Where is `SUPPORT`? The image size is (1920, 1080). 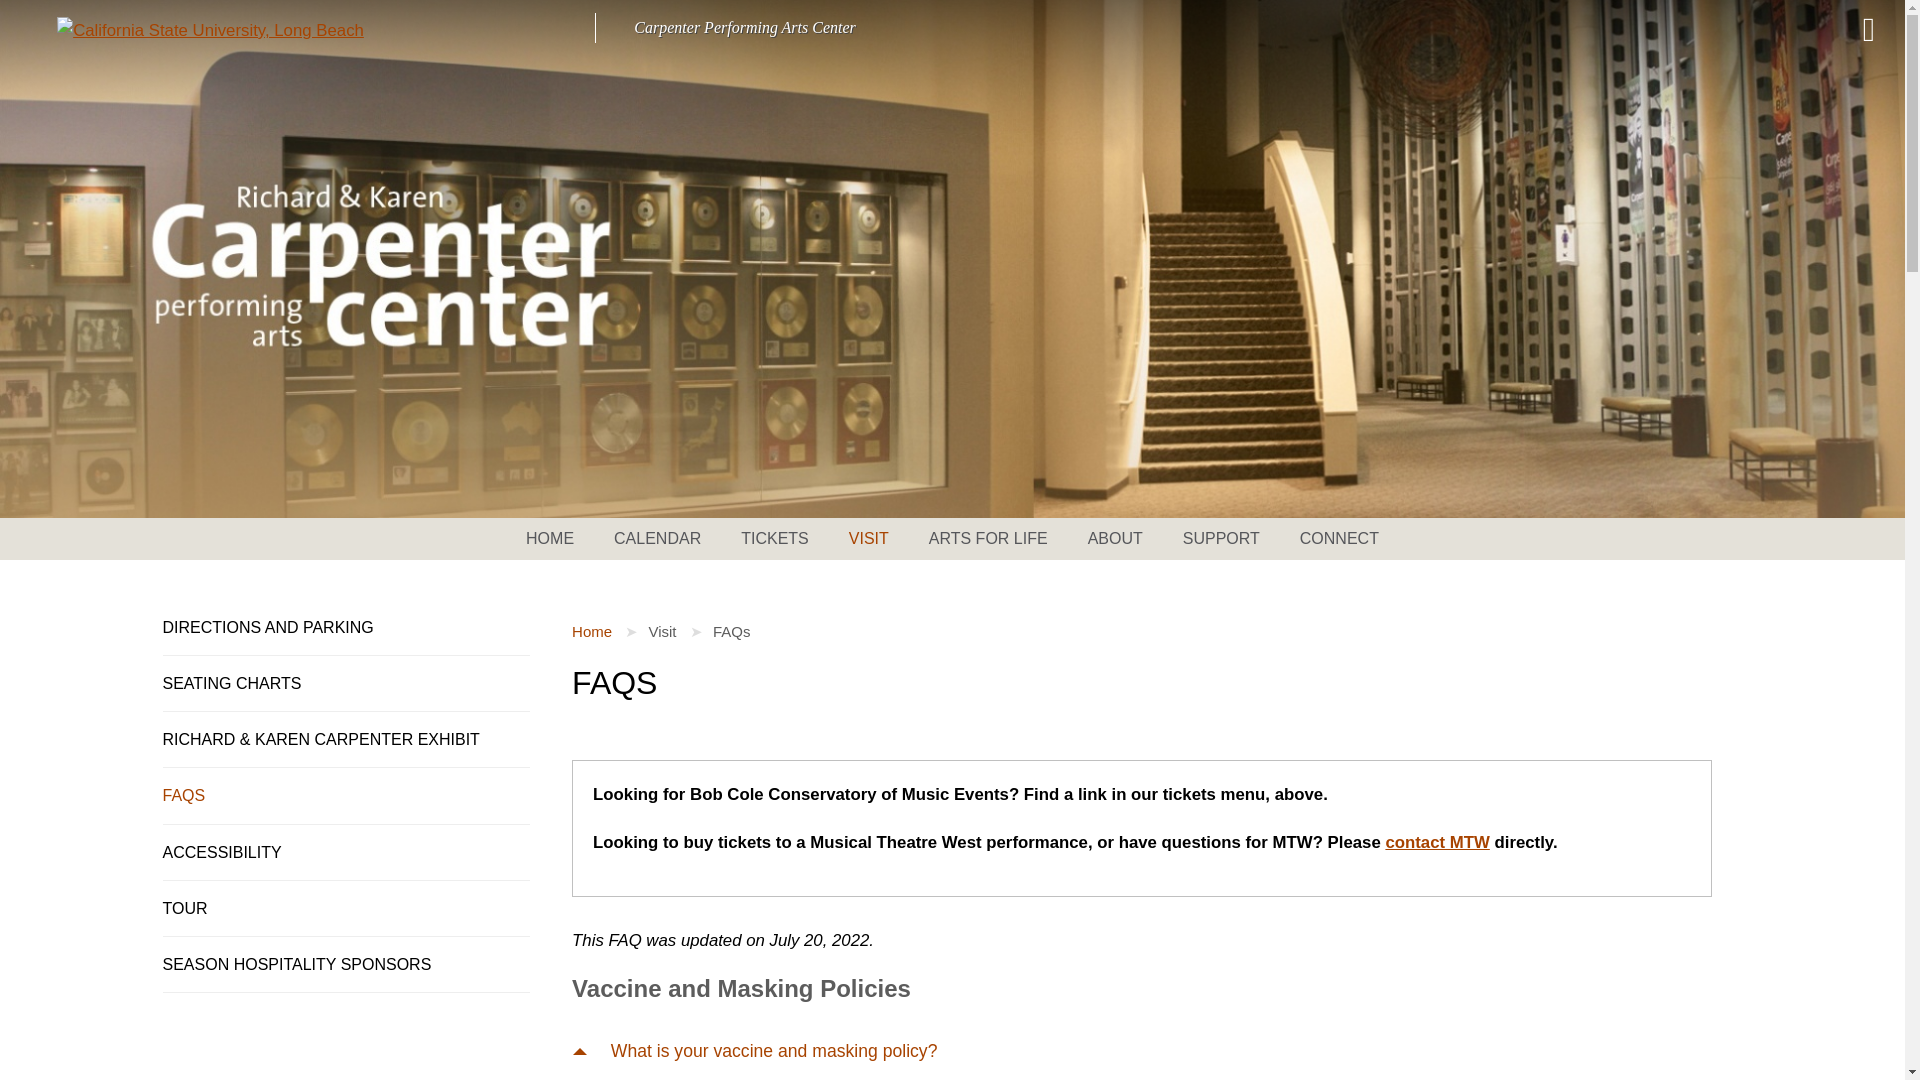 SUPPORT is located at coordinates (1222, 539).